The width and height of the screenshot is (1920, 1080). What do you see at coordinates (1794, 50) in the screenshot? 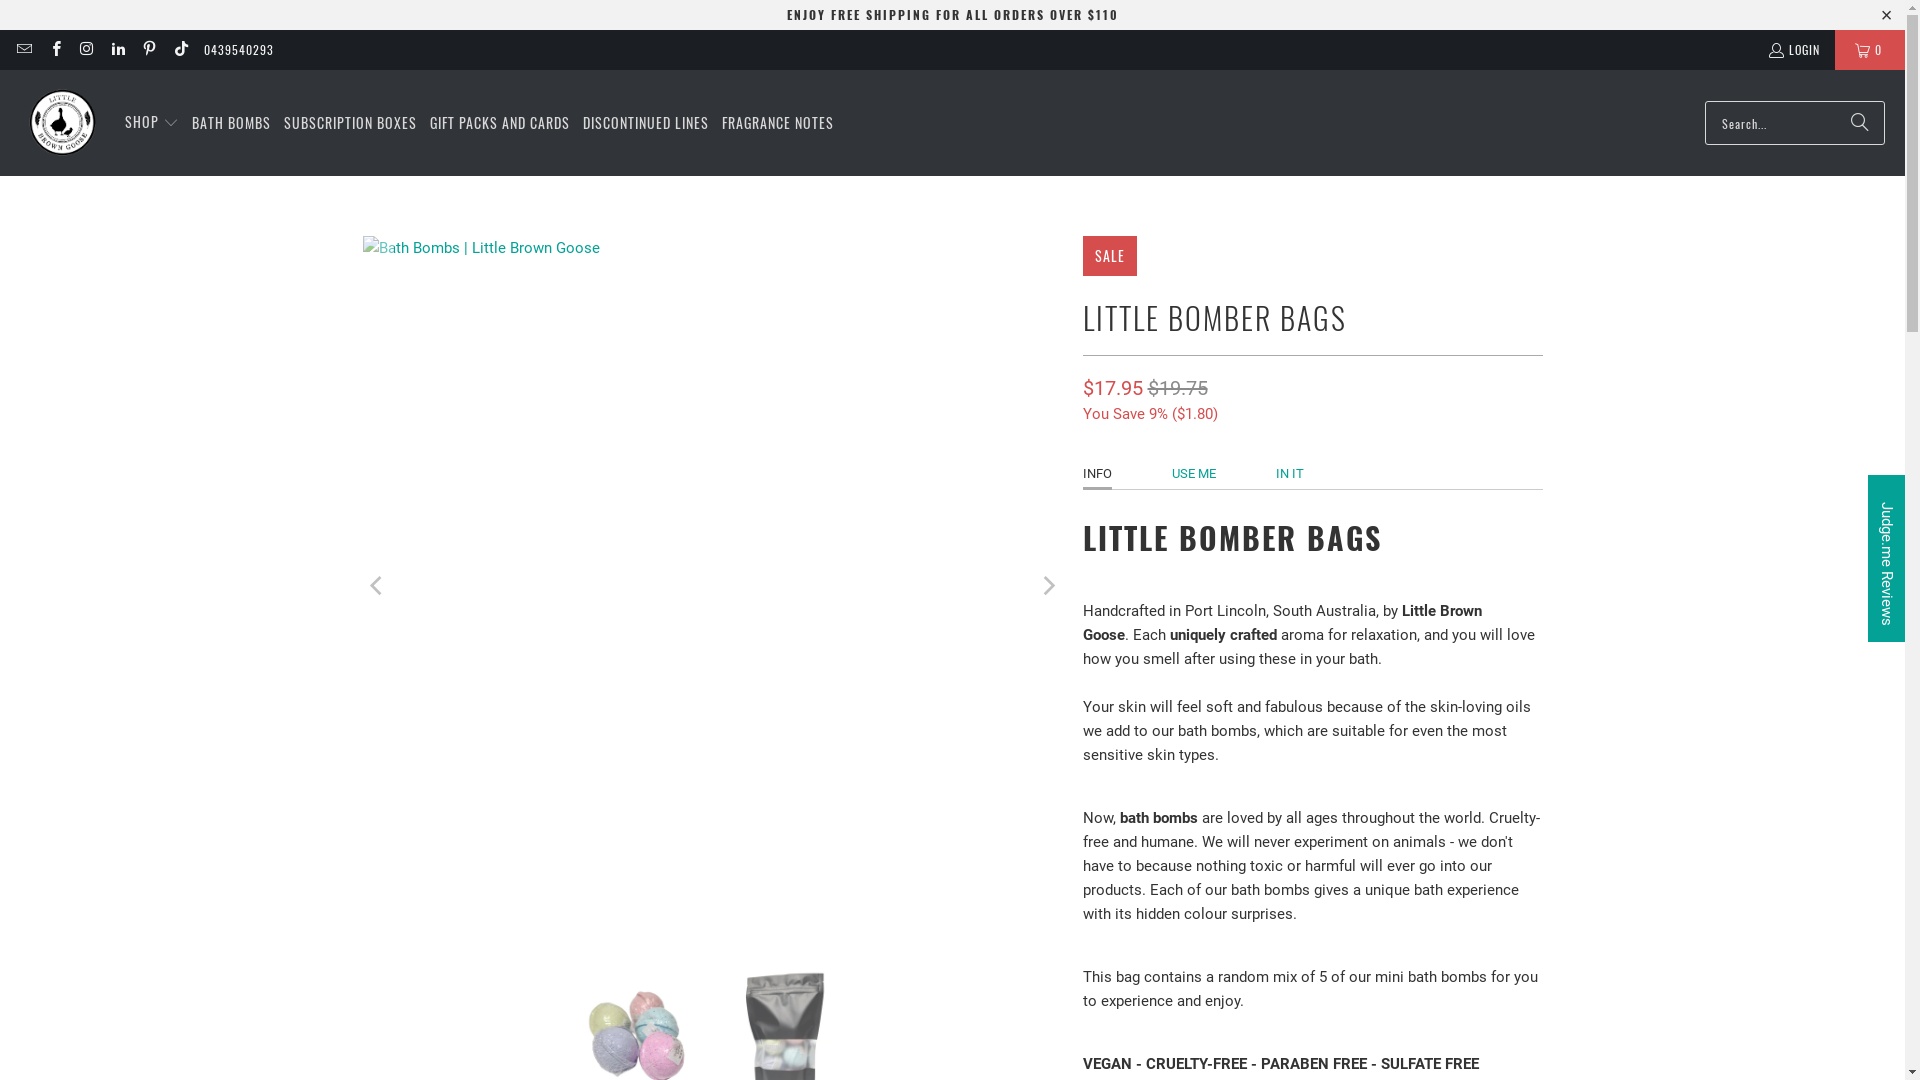
I see `LOGIN` at bounding box center [1794, 50].